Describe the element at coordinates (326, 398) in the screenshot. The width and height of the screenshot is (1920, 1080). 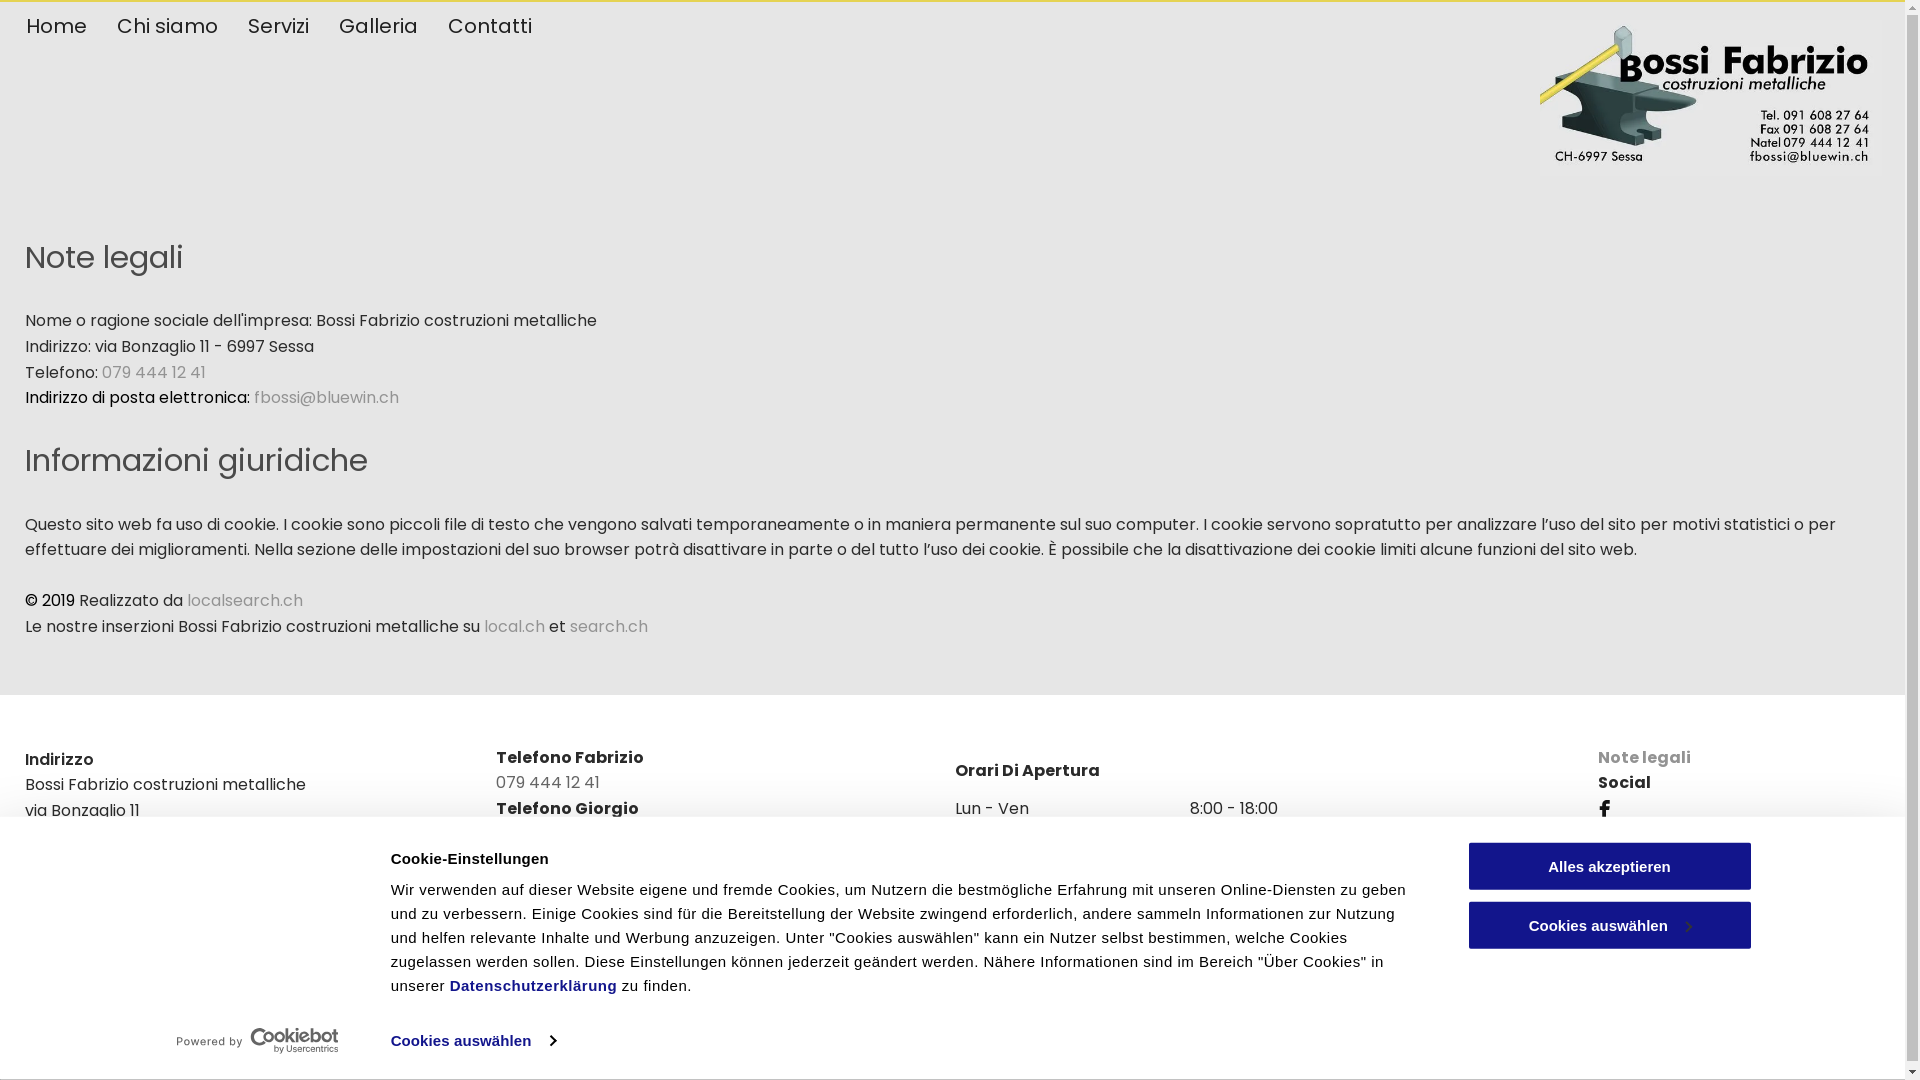
I see `fbossi@bluewin.ch` at that location.